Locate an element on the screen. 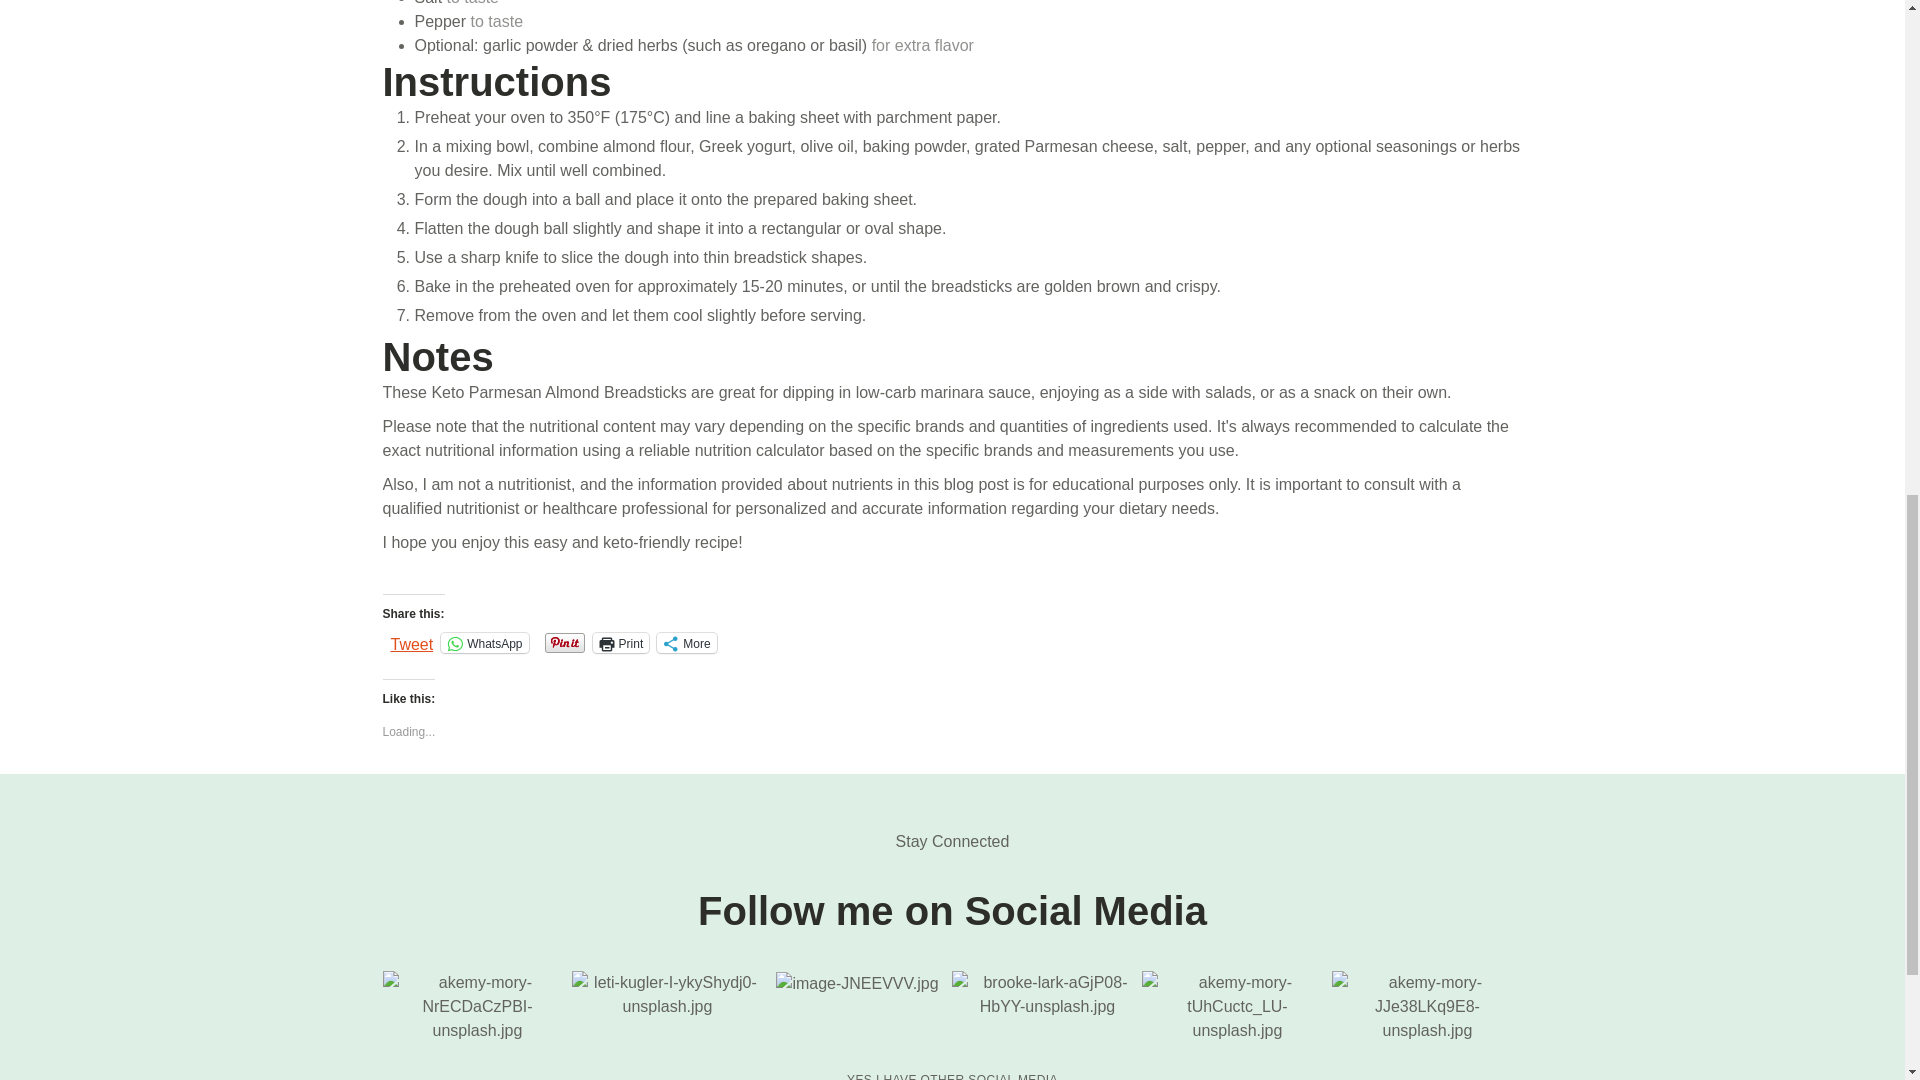  Print is located at coordinates (622, 642).